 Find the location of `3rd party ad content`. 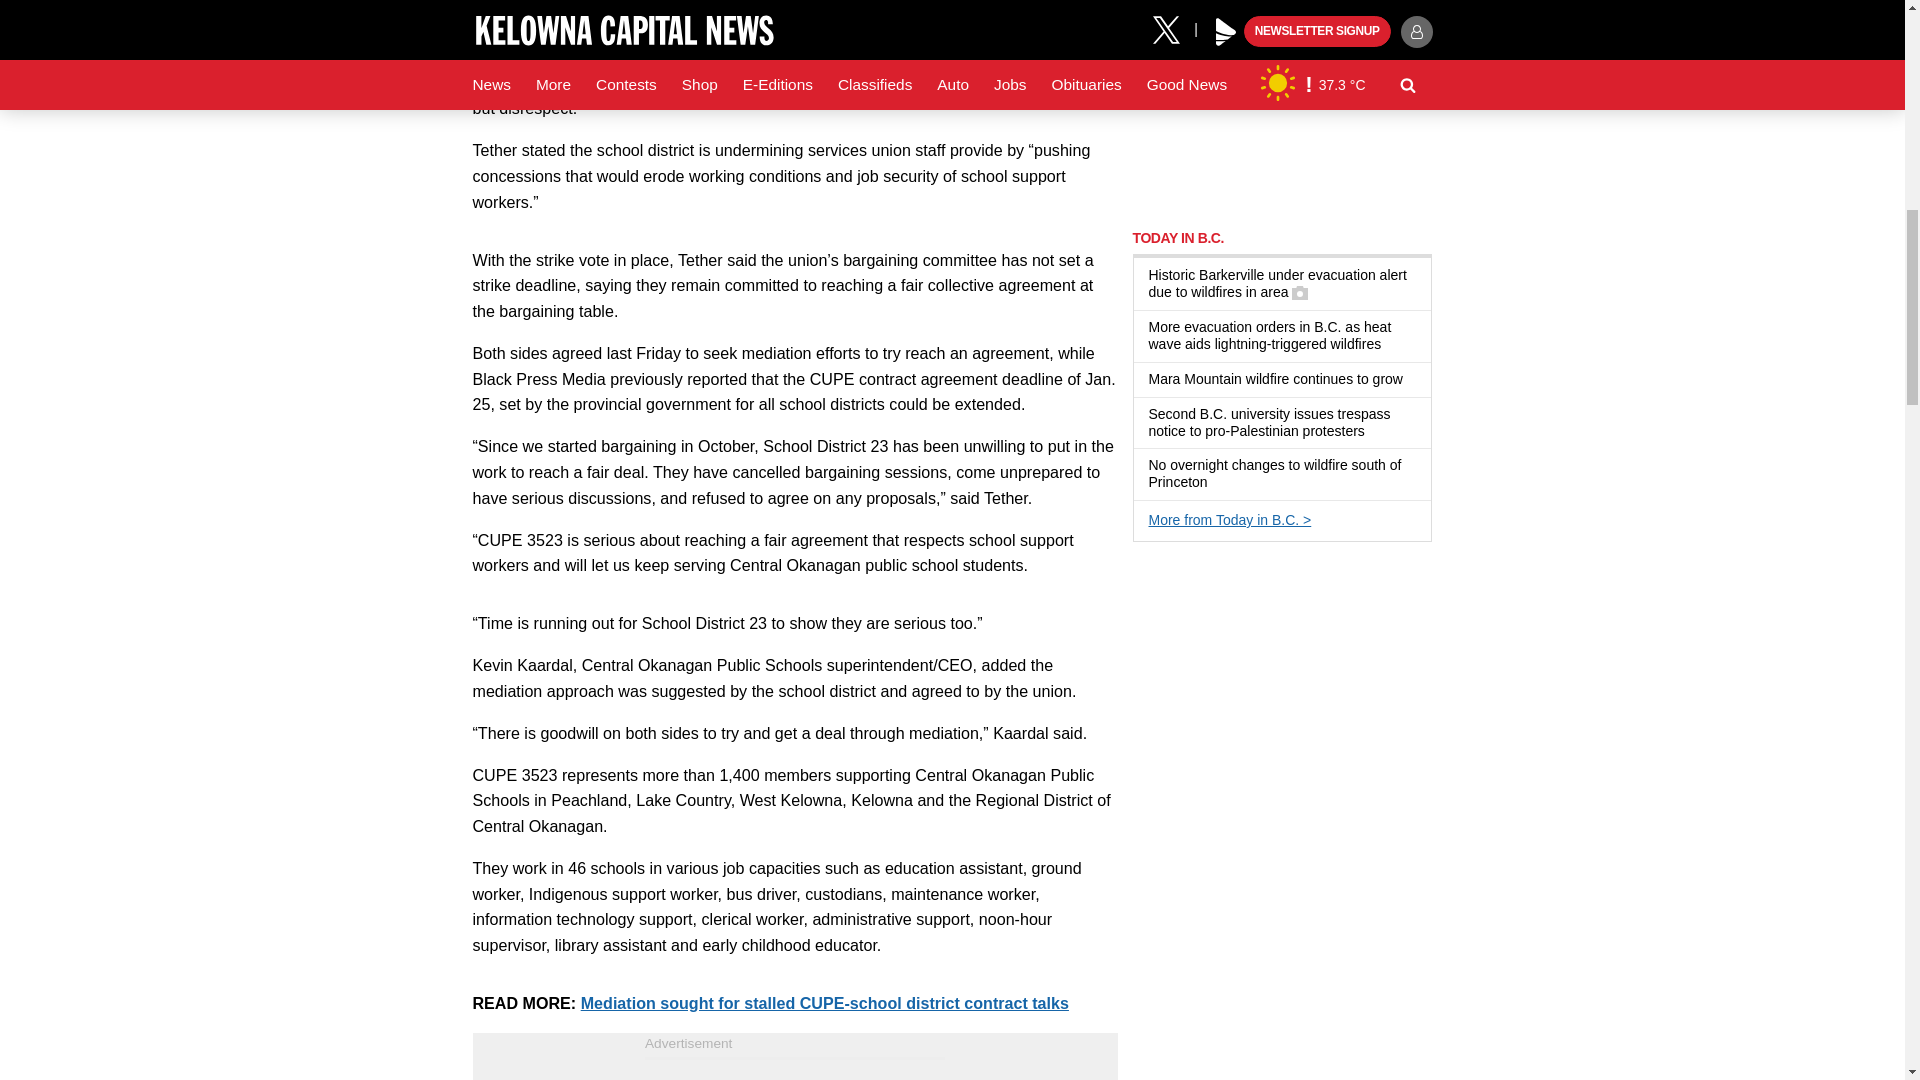

3rd party ad content is located at coordinates (794, 1070).